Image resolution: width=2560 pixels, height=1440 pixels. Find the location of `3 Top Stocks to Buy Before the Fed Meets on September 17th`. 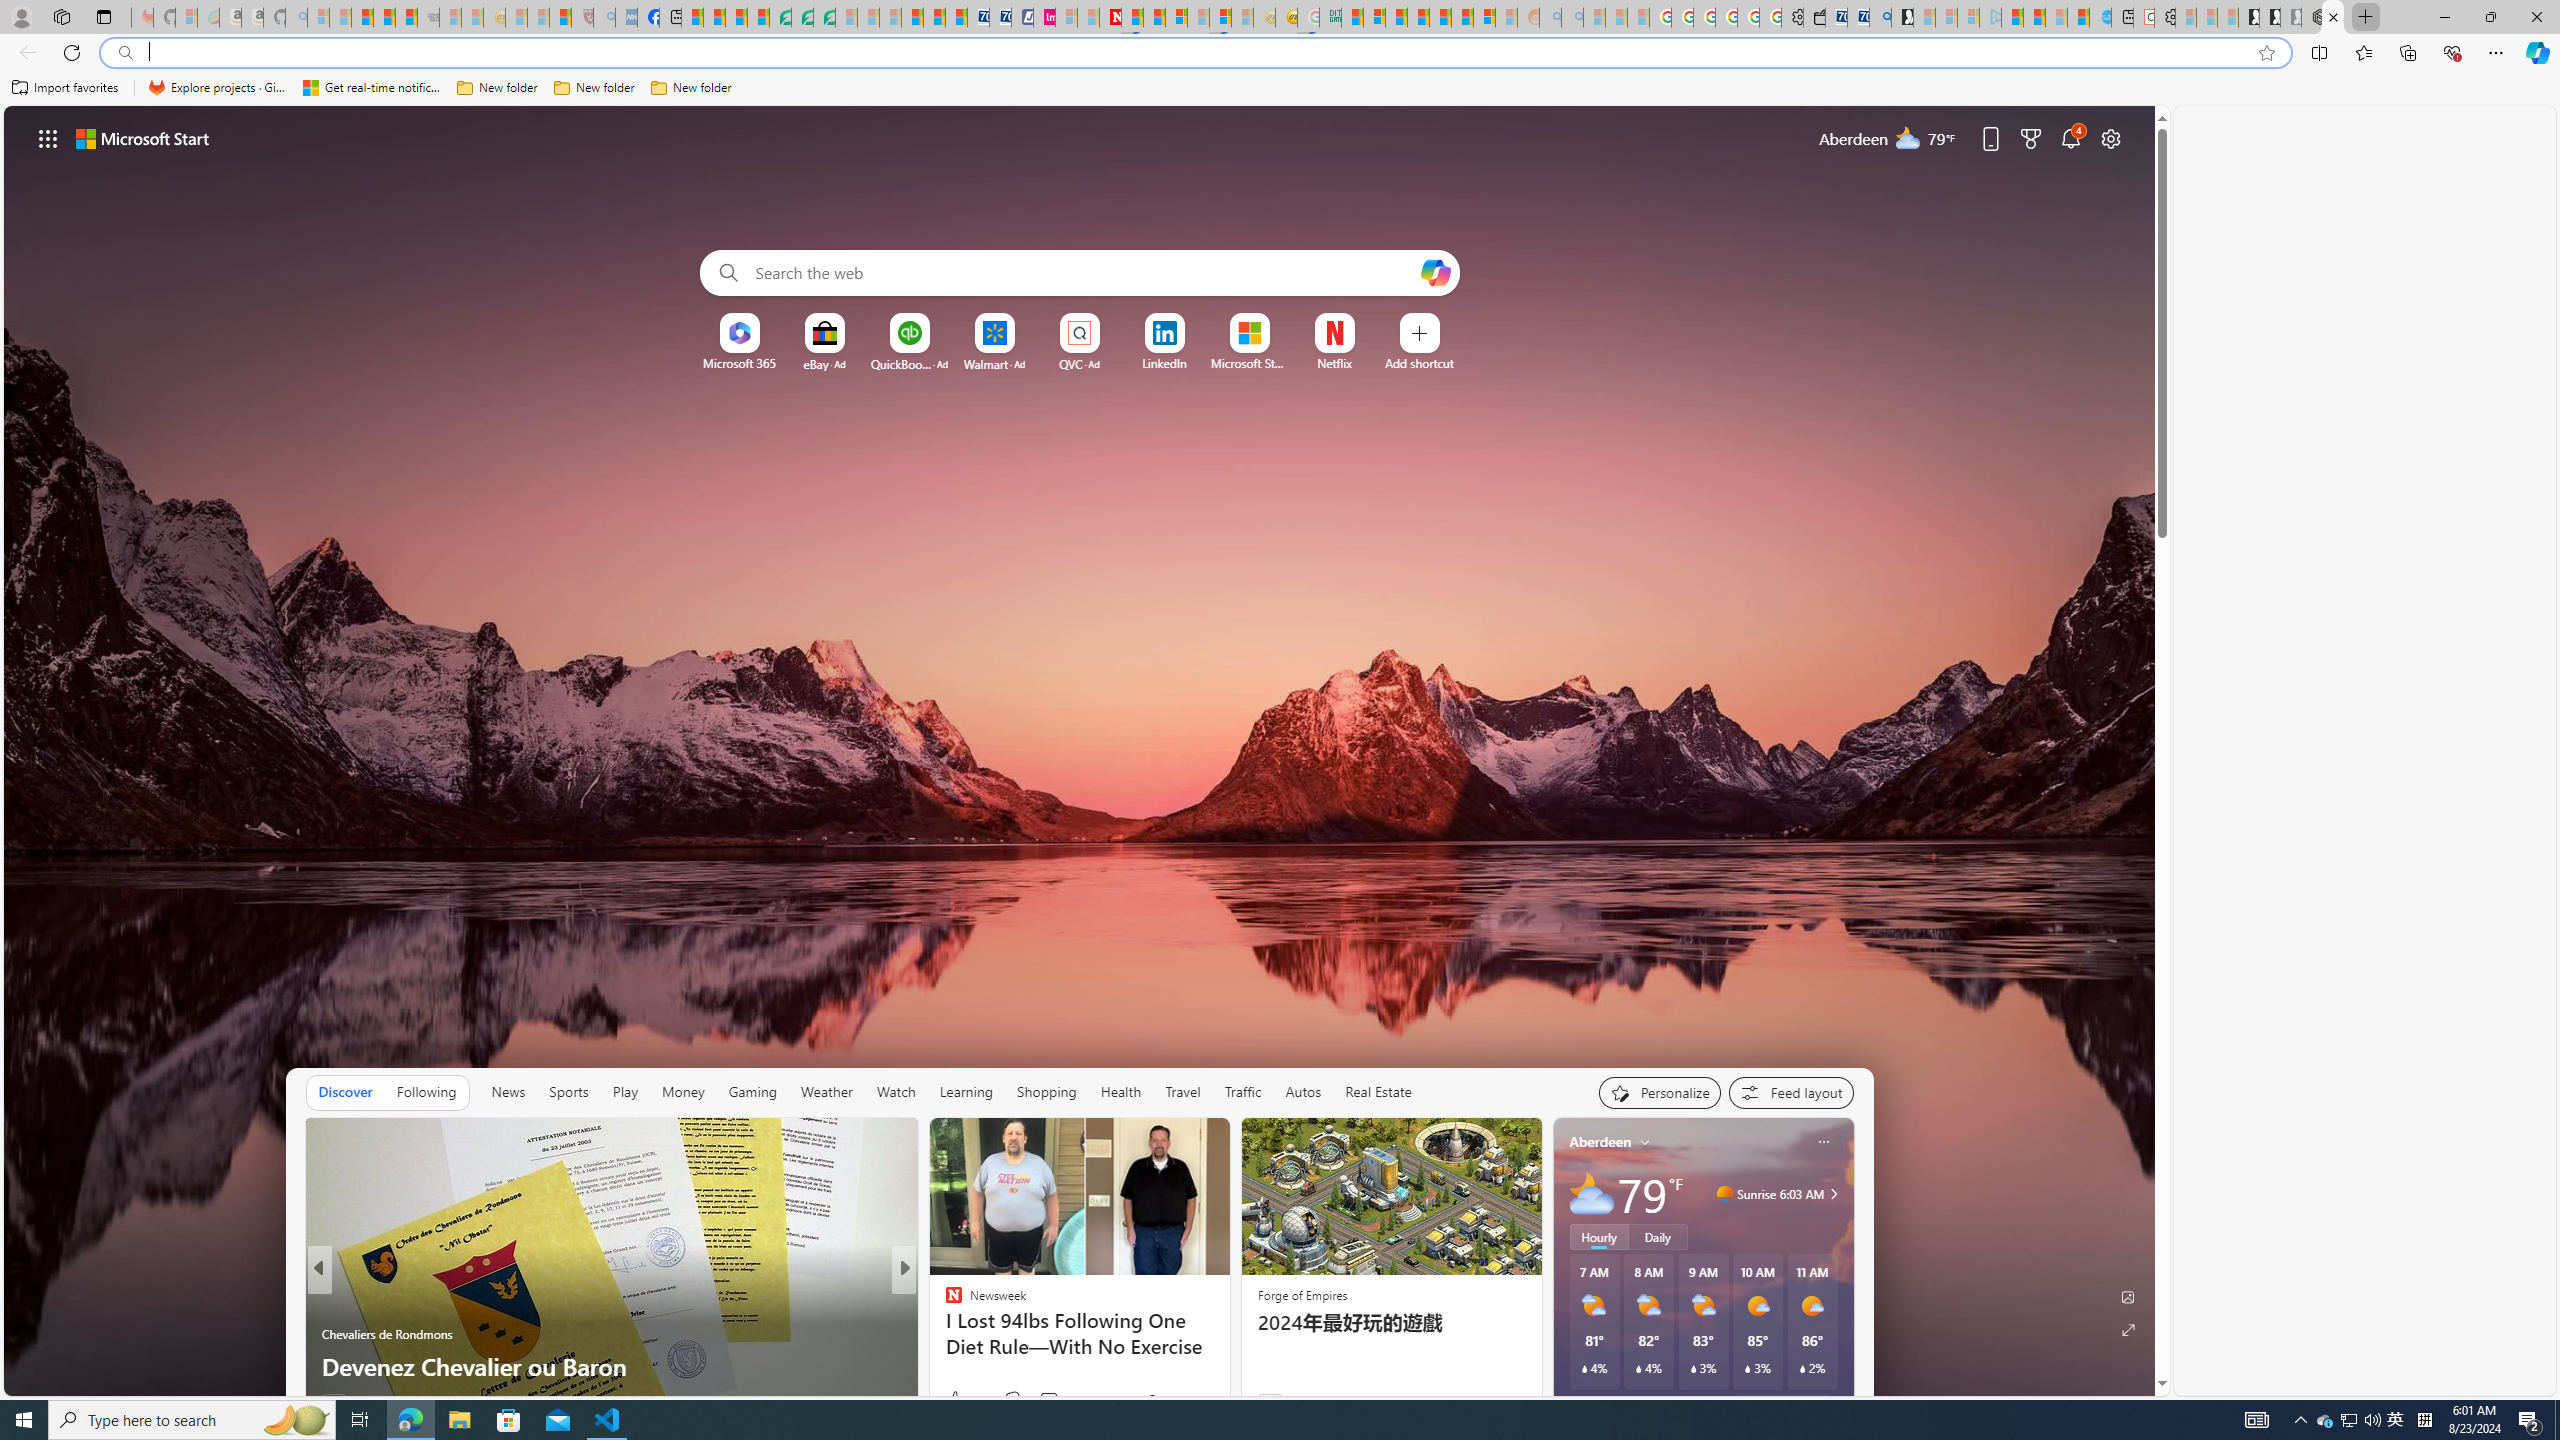

3 Top Stocks to Buy Before the Fed Meets on September 17th is located at coordinates (1227, 1350).